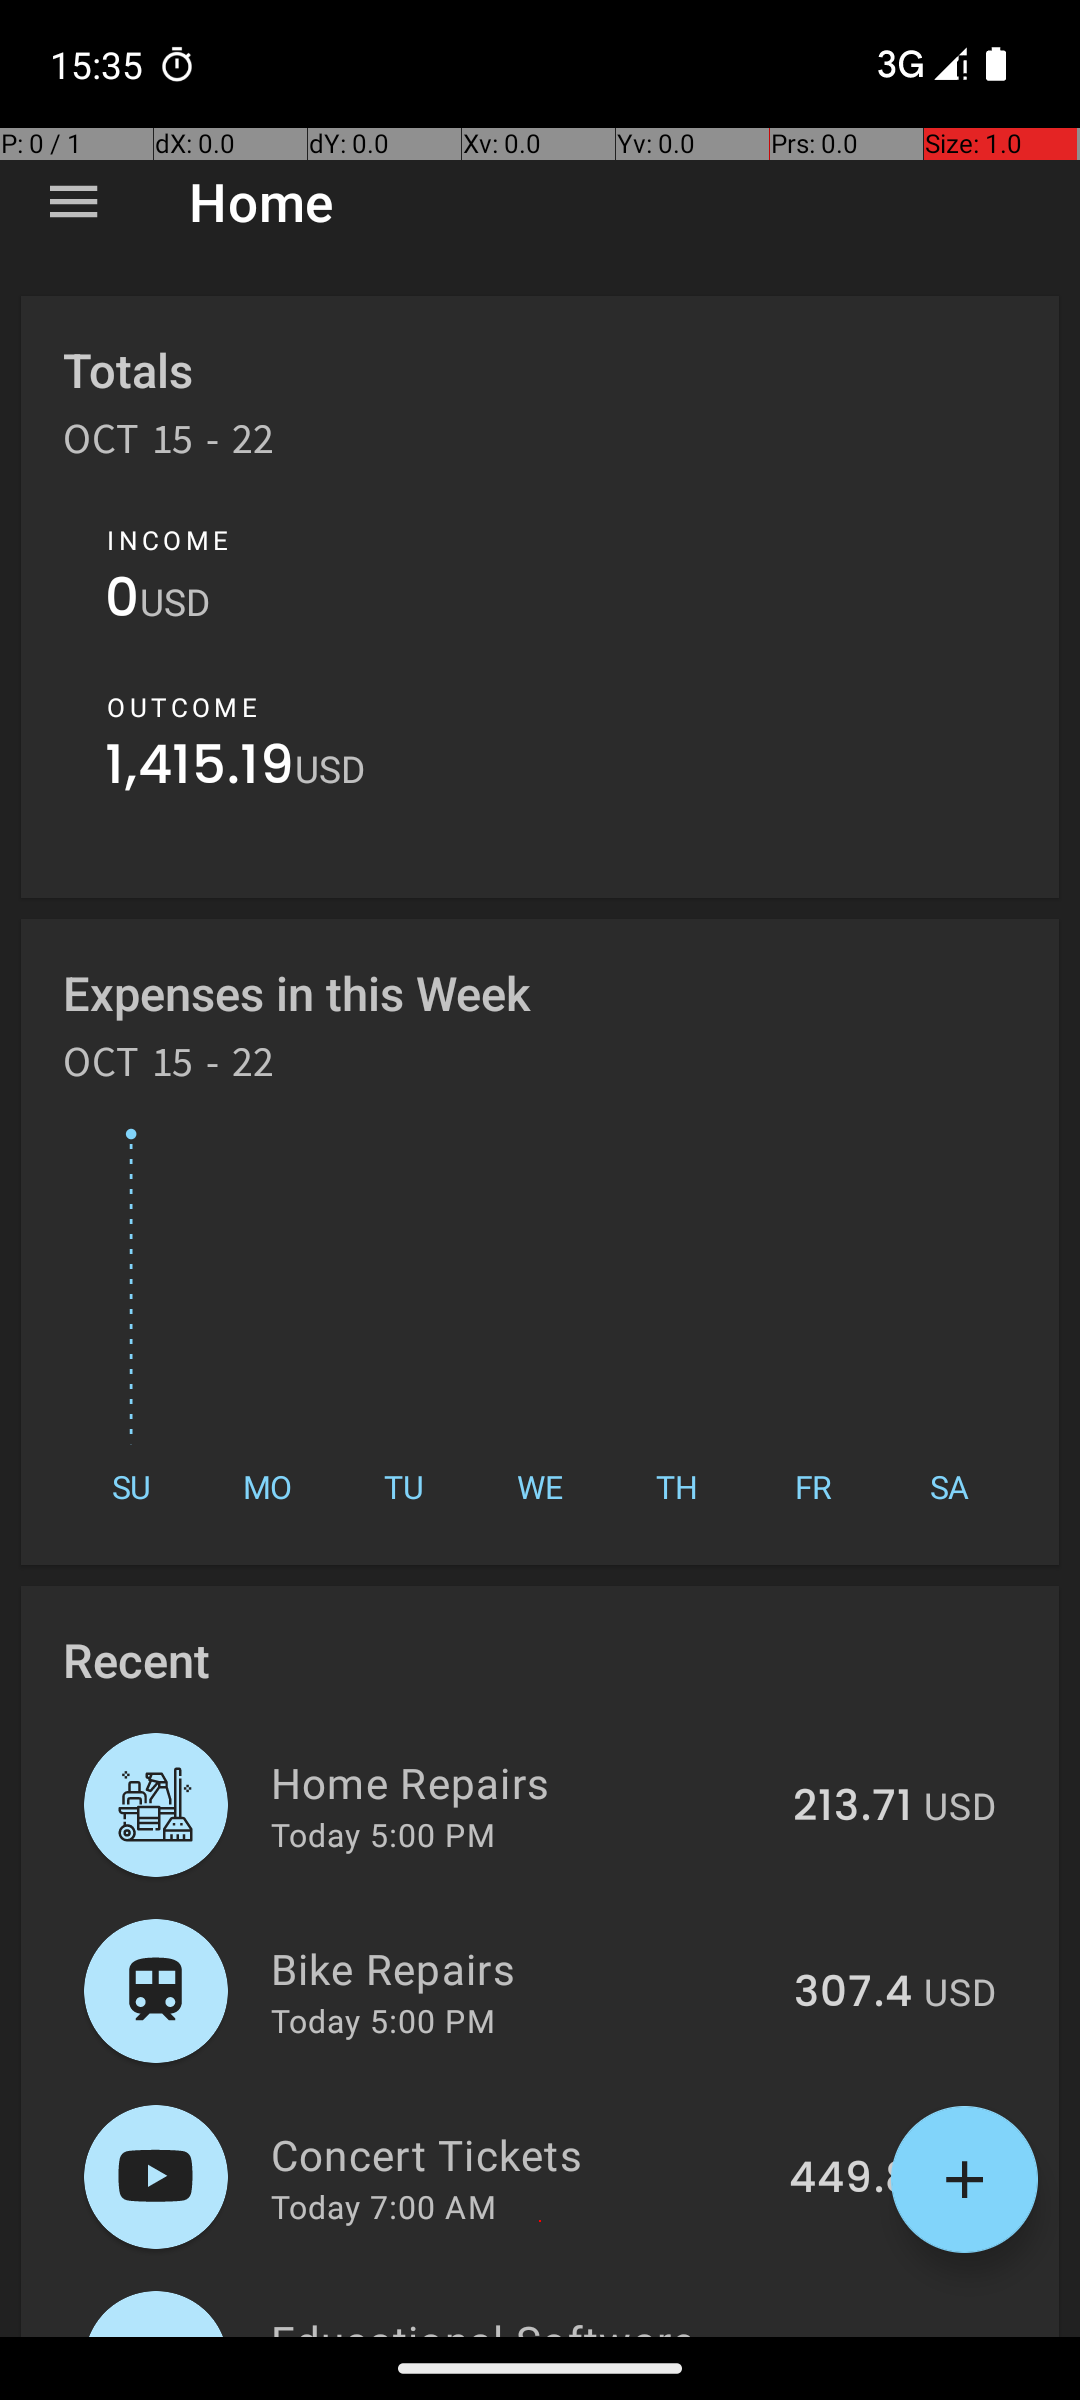 This screenshot has width=1080, height=2400. What do you see at coordinates (852, 1807) in the screenshot?
I see `213.71` at bounding box center [852, 1807].